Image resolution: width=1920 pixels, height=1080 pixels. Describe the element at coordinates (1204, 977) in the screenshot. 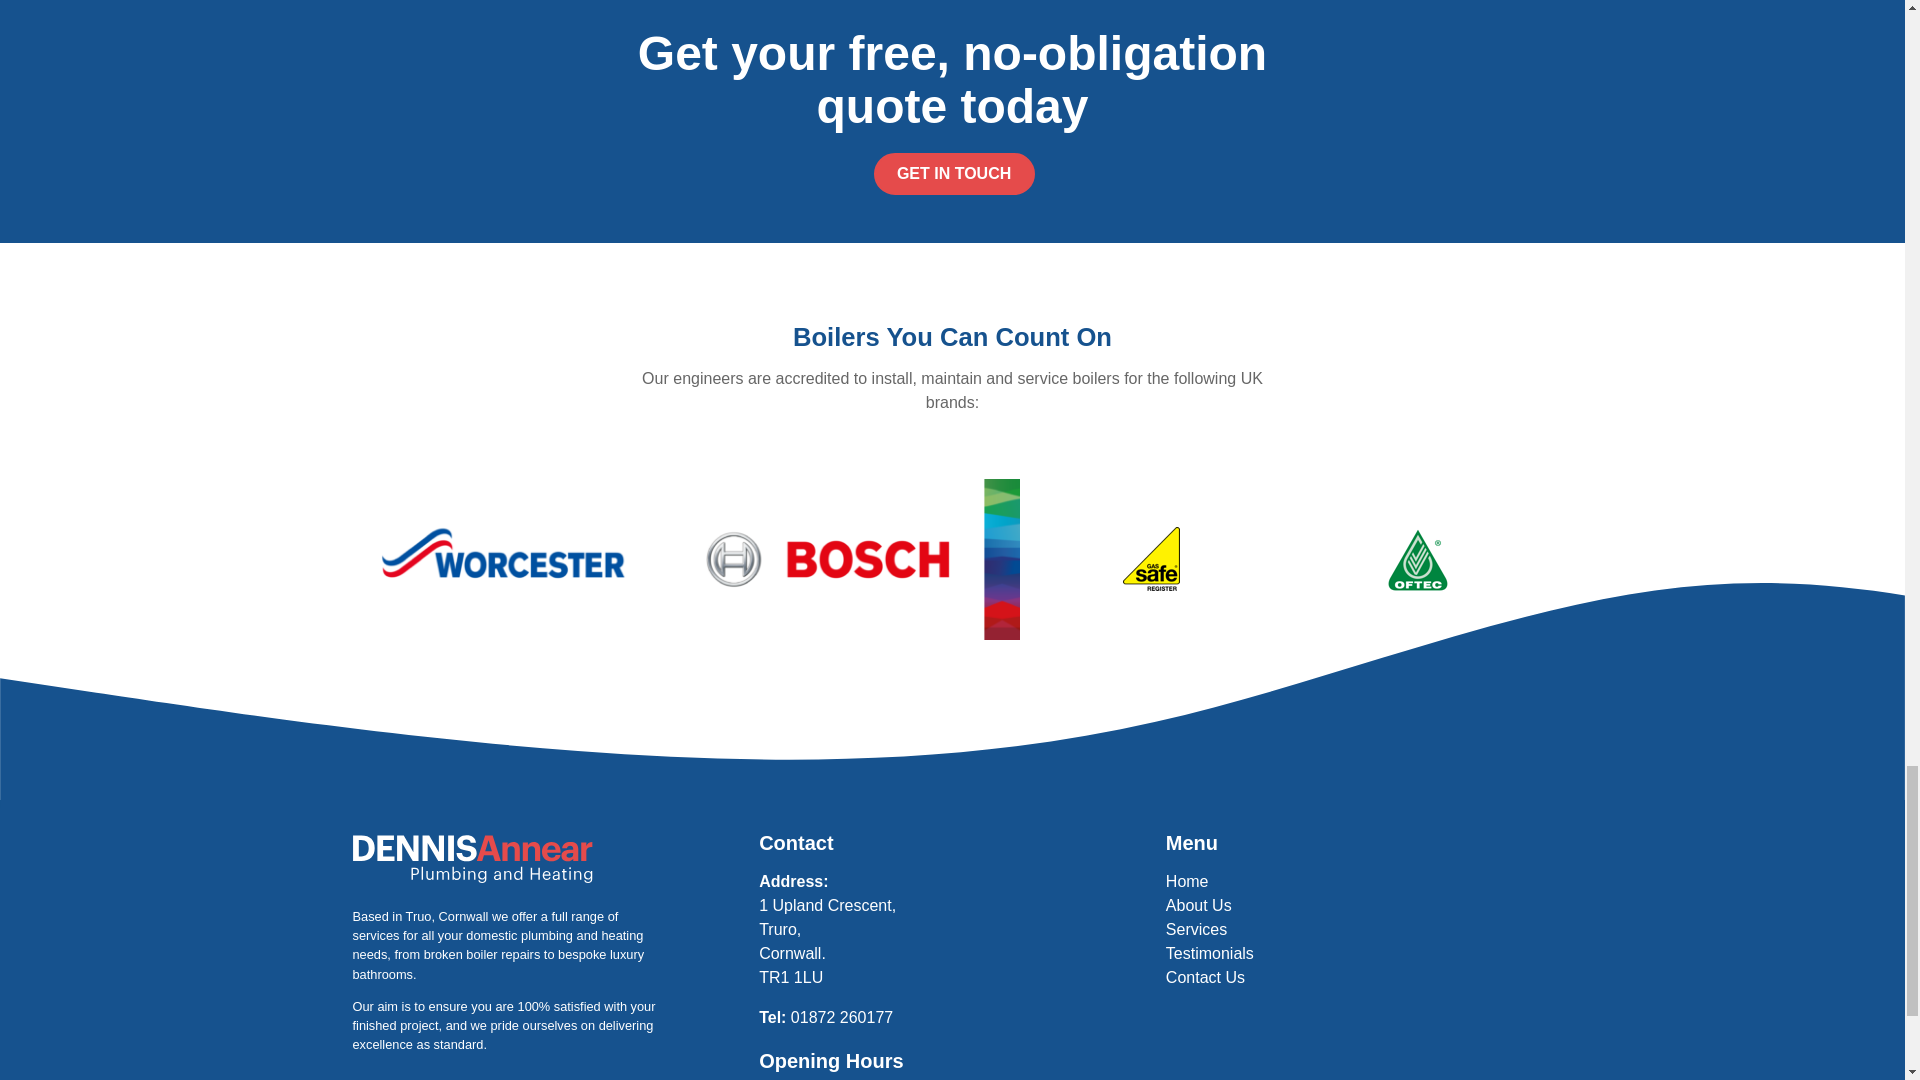

I see `Contact Us` at that location.